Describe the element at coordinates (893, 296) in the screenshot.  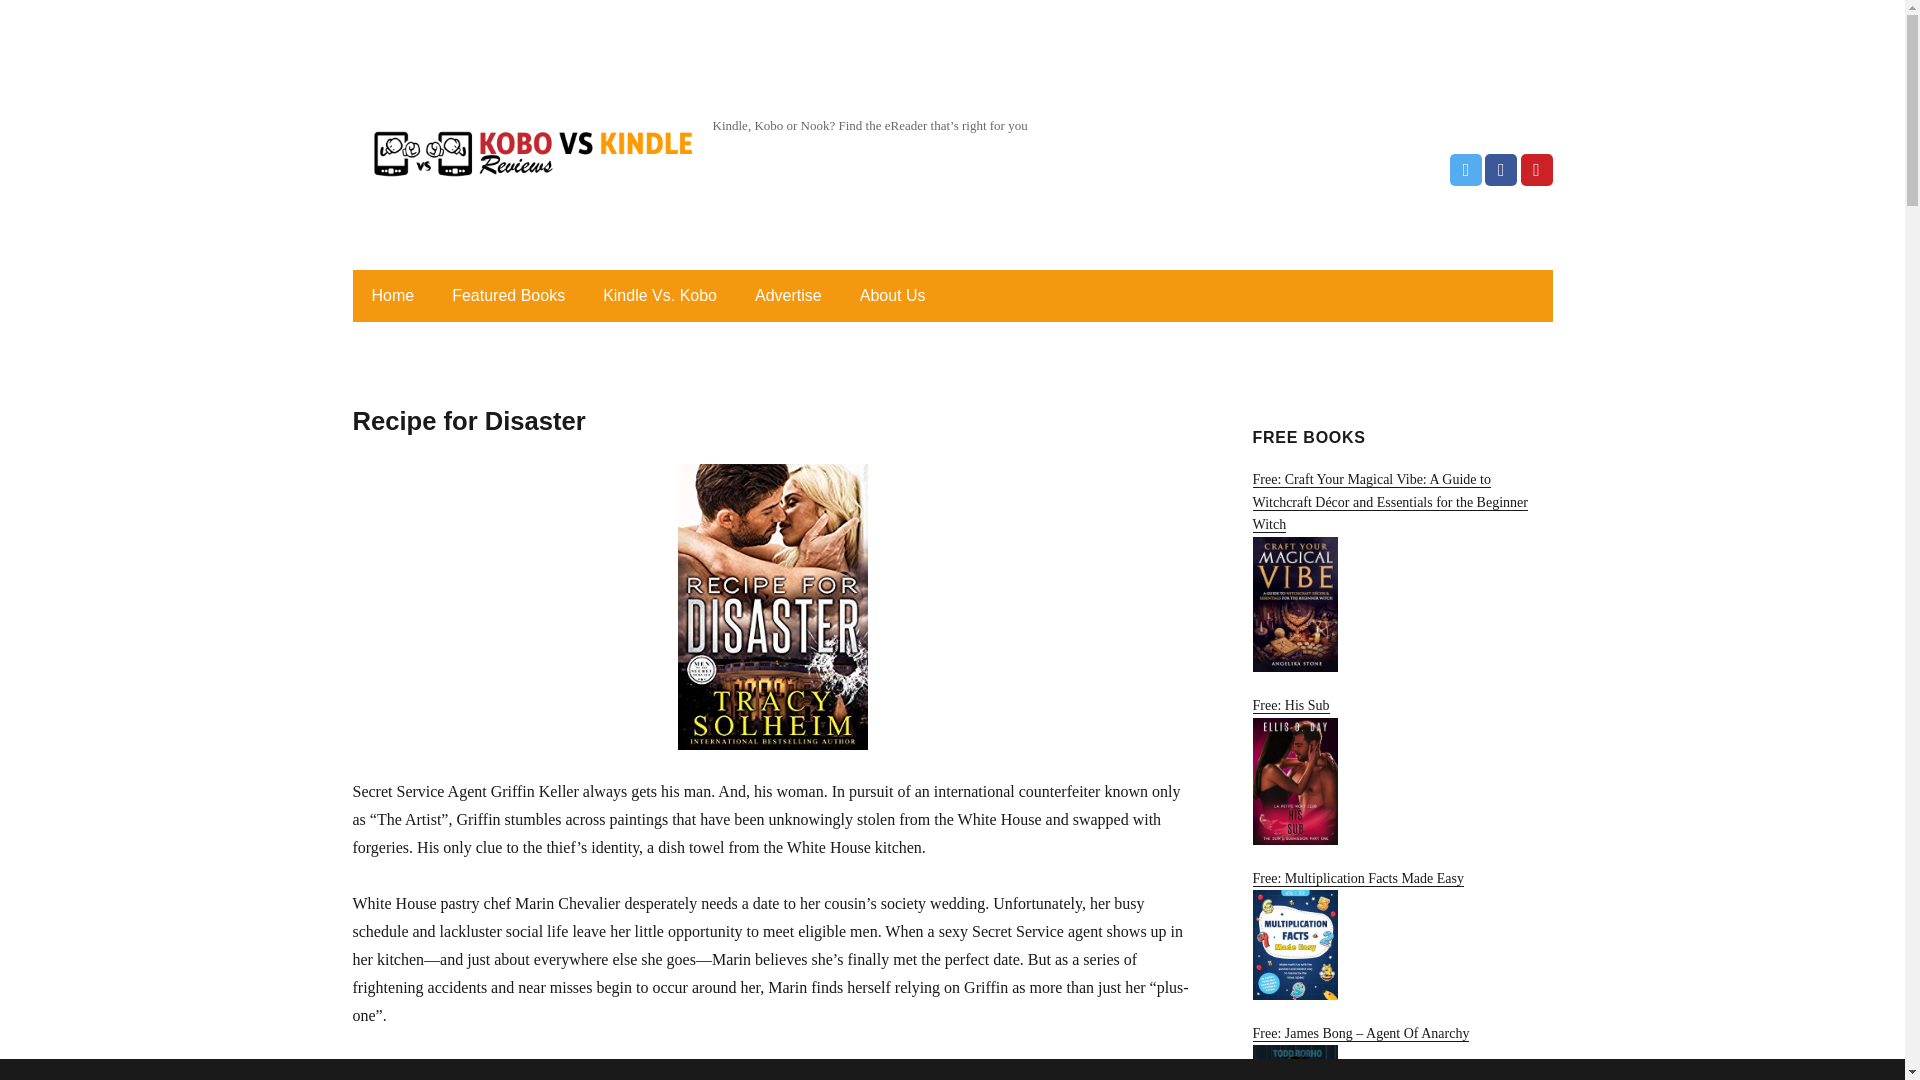
I see `About Us` at that location.